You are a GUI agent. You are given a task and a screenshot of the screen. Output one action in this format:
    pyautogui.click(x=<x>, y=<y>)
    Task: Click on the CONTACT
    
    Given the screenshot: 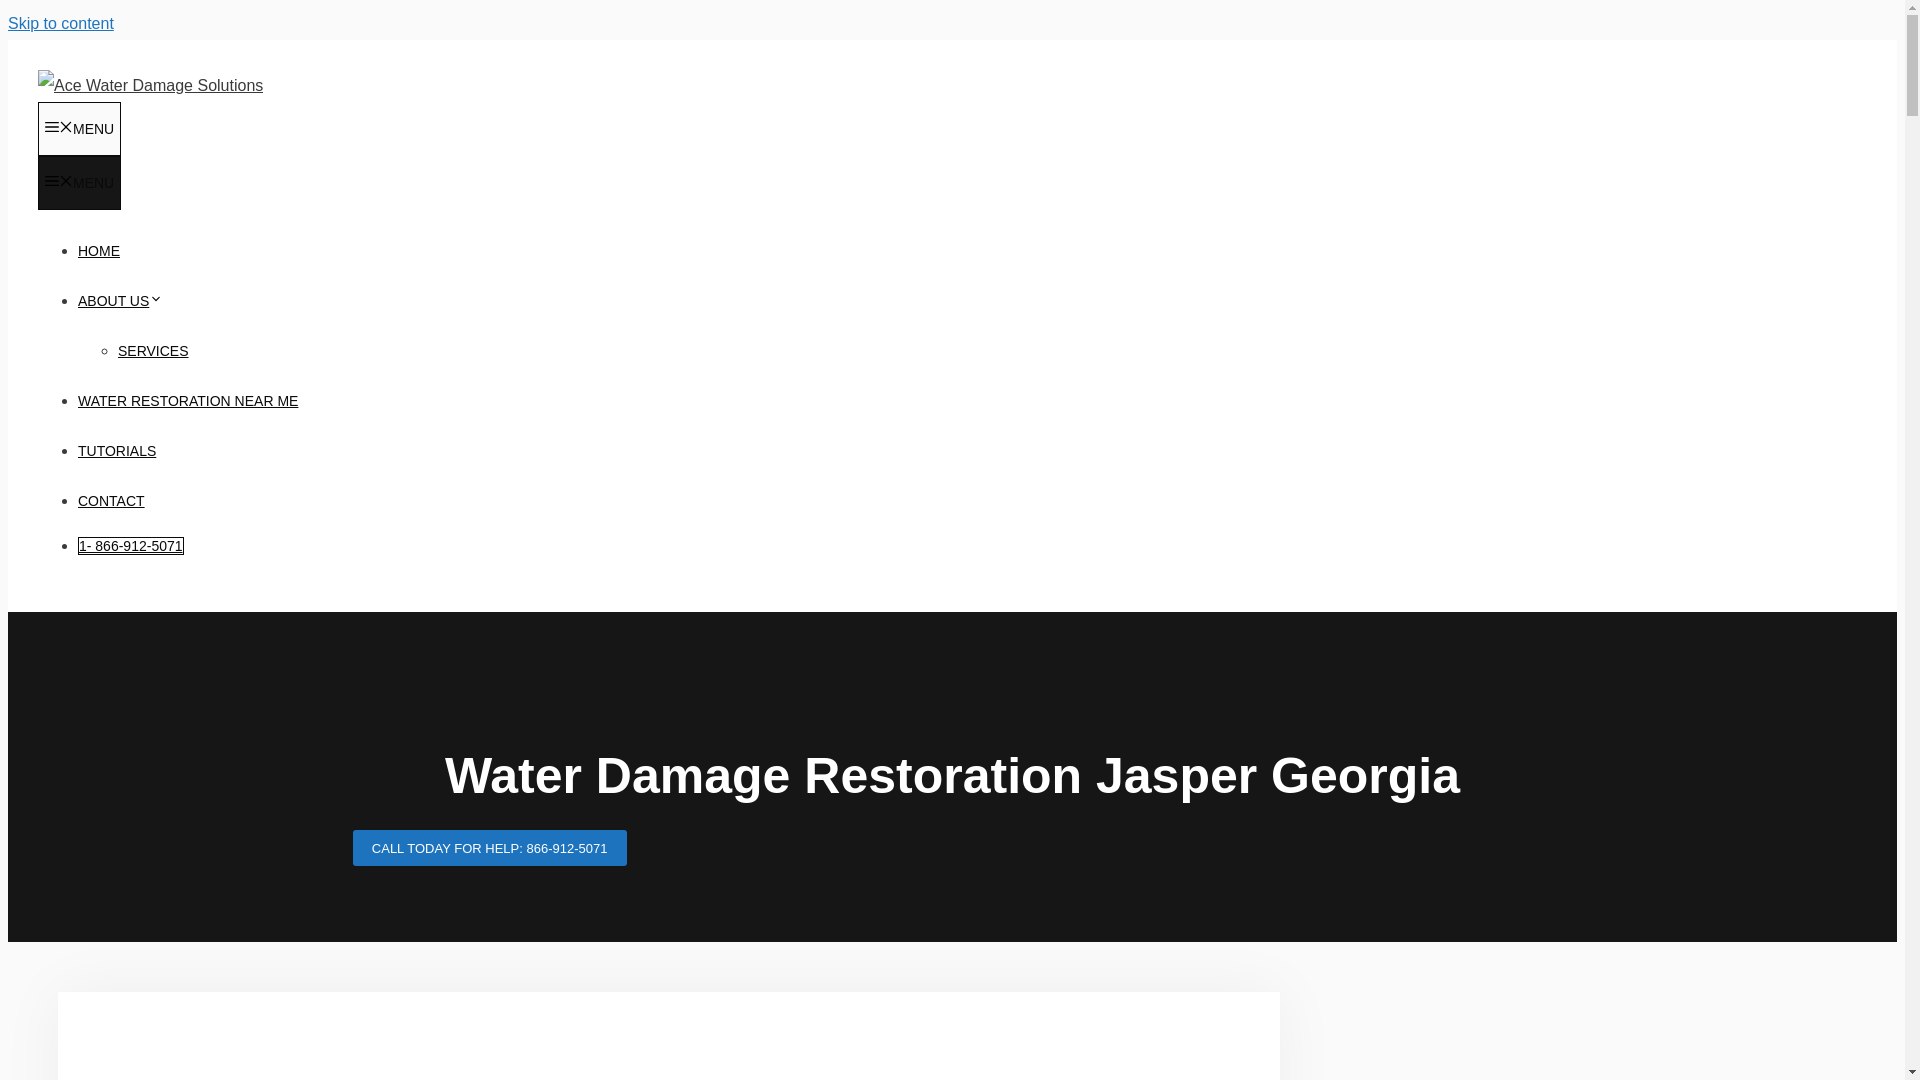 What is the action you would take?
    pyautogui.click(x=112, y=500)
    